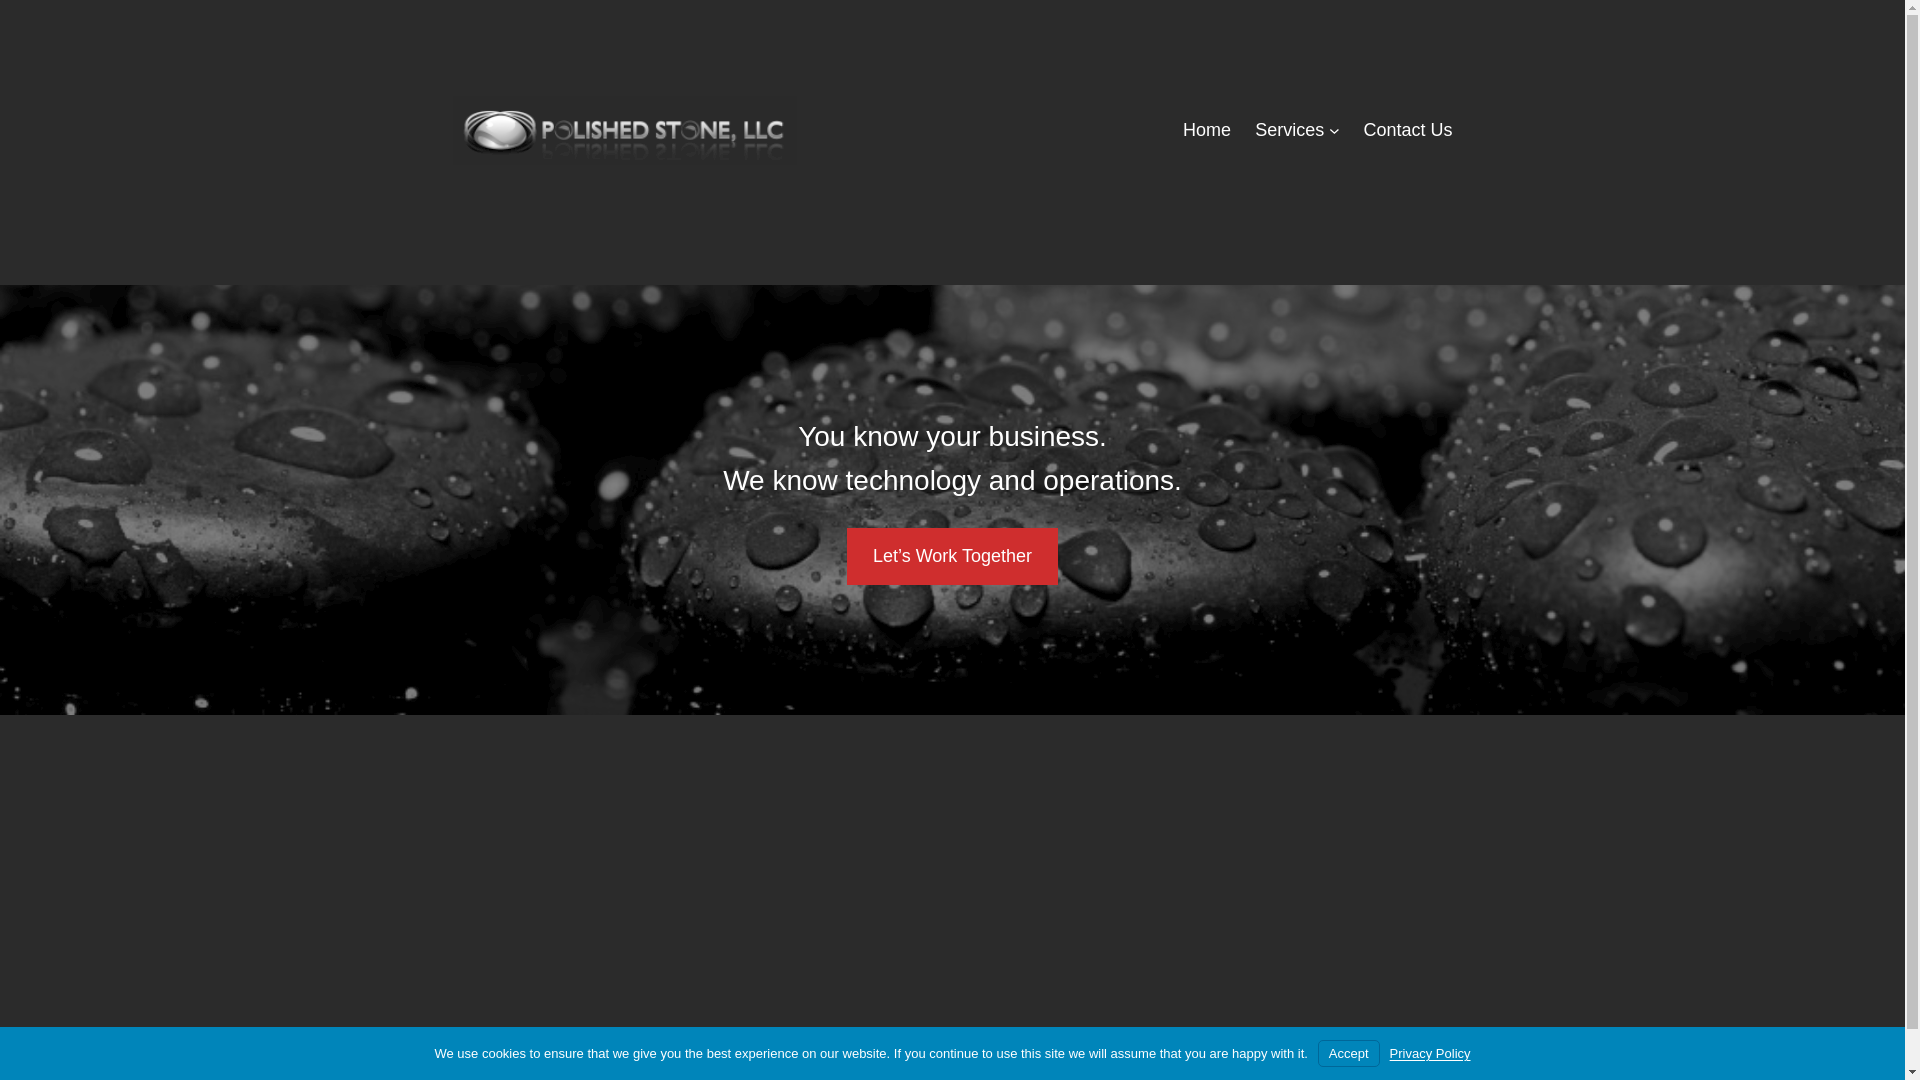 This screenshot has height=1080, width=1920. Describe the element at coordinates (940, 1038) in the screenshot. I see `TechOpsHeroes.com` at that location.